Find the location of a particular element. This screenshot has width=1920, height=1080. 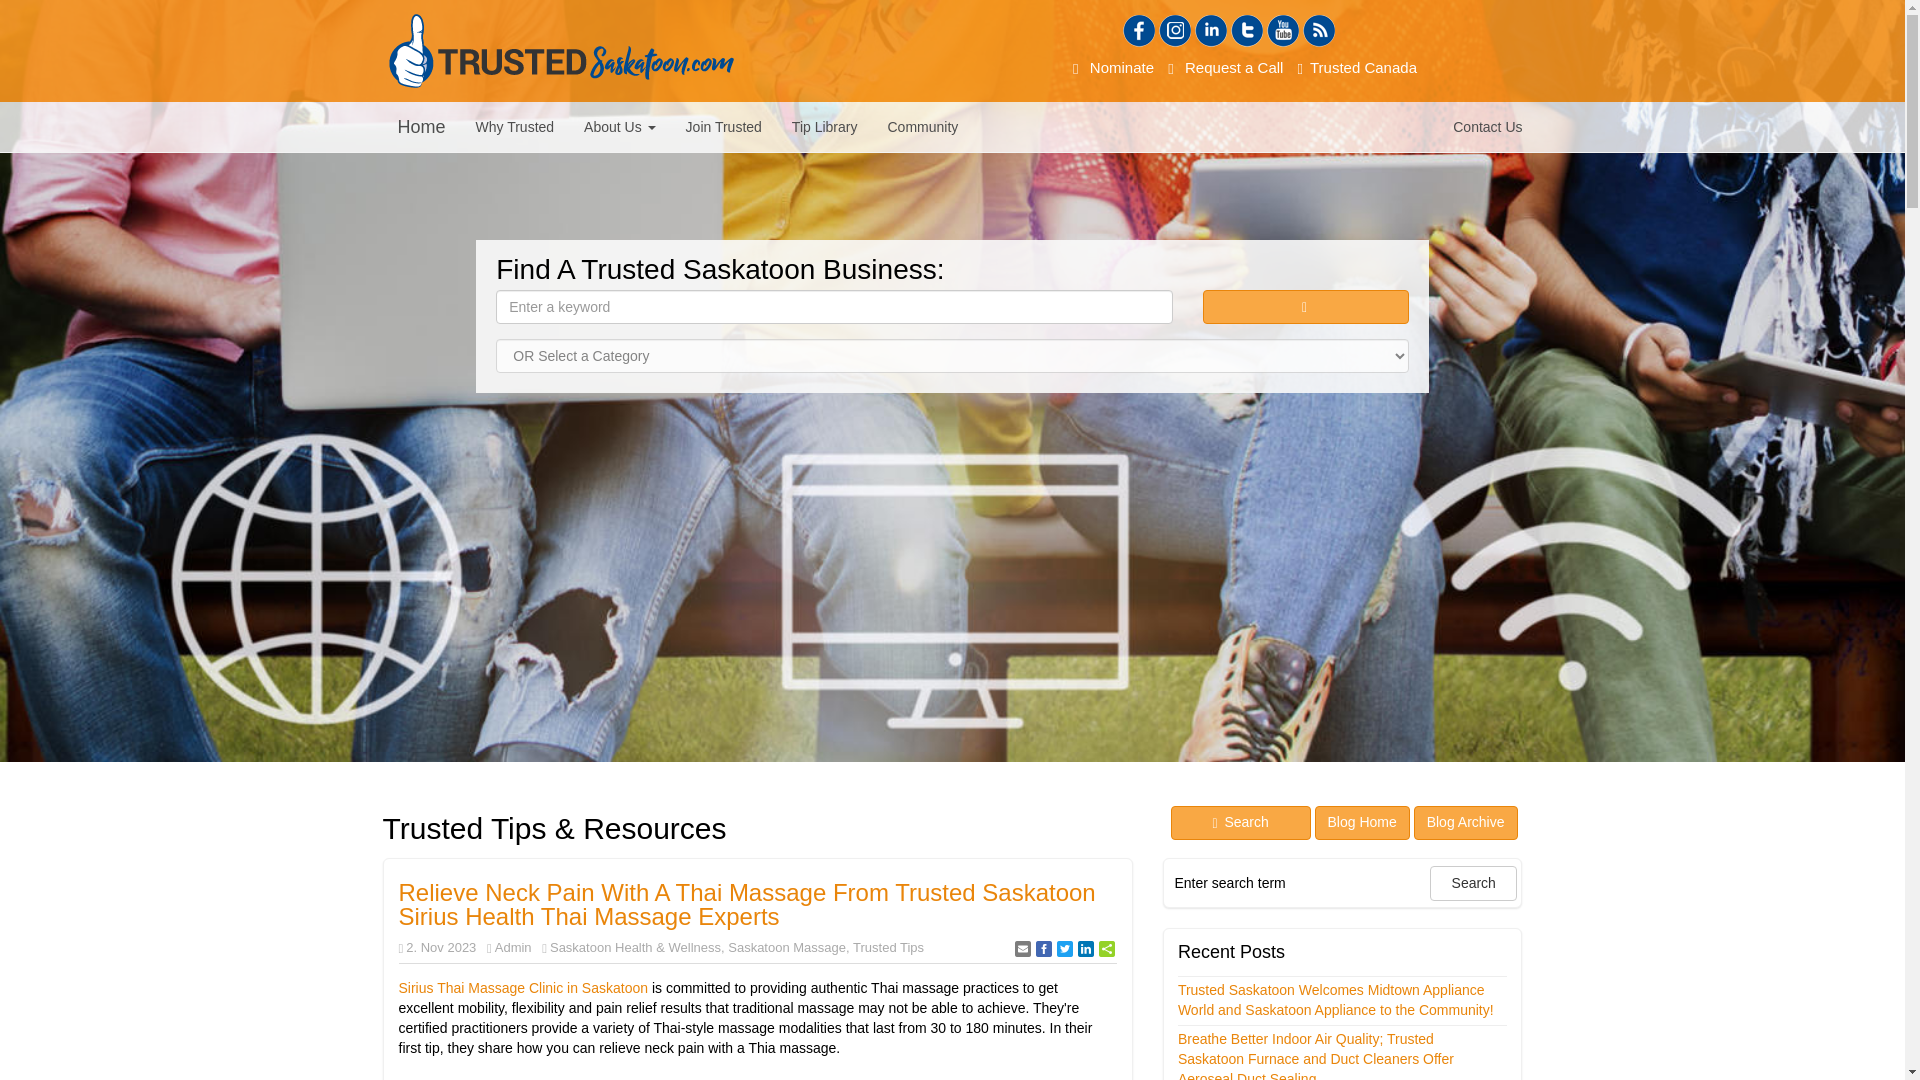

Trusted Canada is located at coordinates (1357, 67).